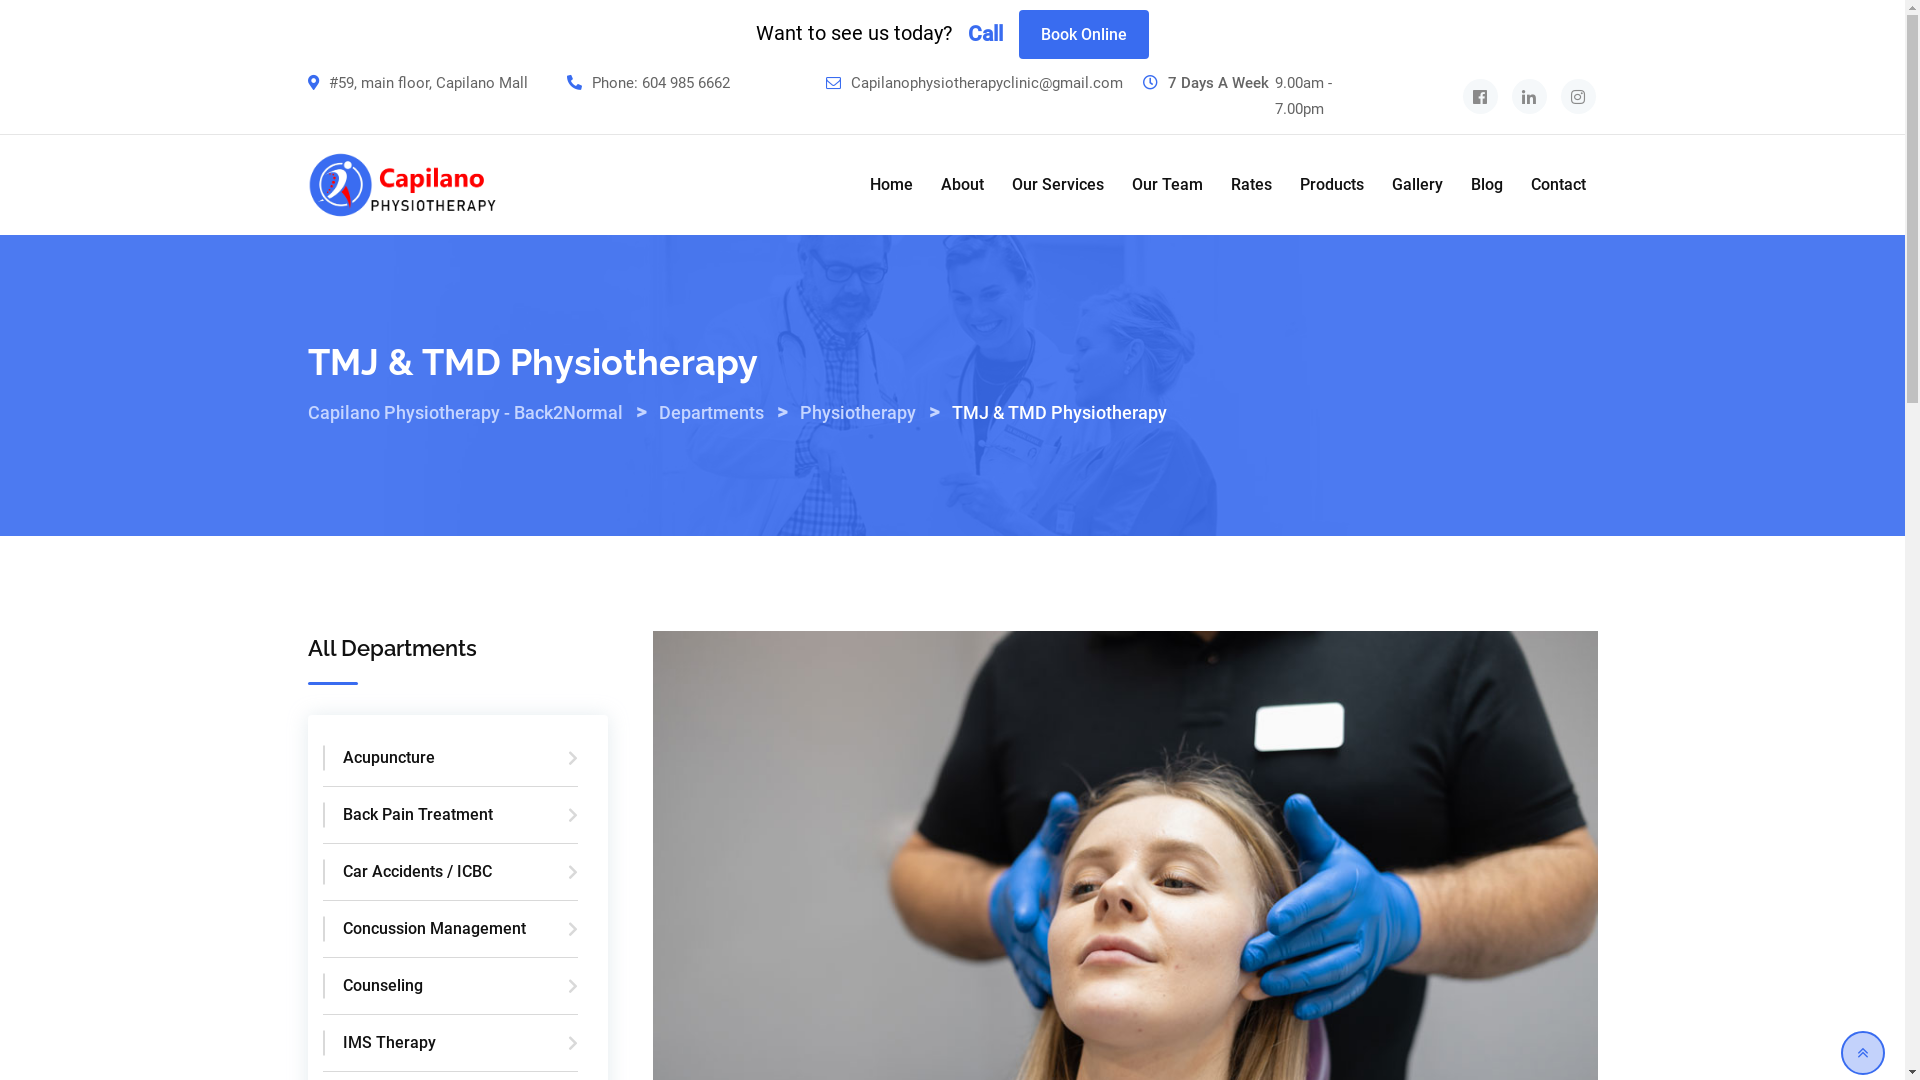 This screenshot has width=1920, height=1080. Describe the element at coordinates (466, 412) in the screenshot. I see `Capilano Physiotherapy - Back2Normal` at that location.